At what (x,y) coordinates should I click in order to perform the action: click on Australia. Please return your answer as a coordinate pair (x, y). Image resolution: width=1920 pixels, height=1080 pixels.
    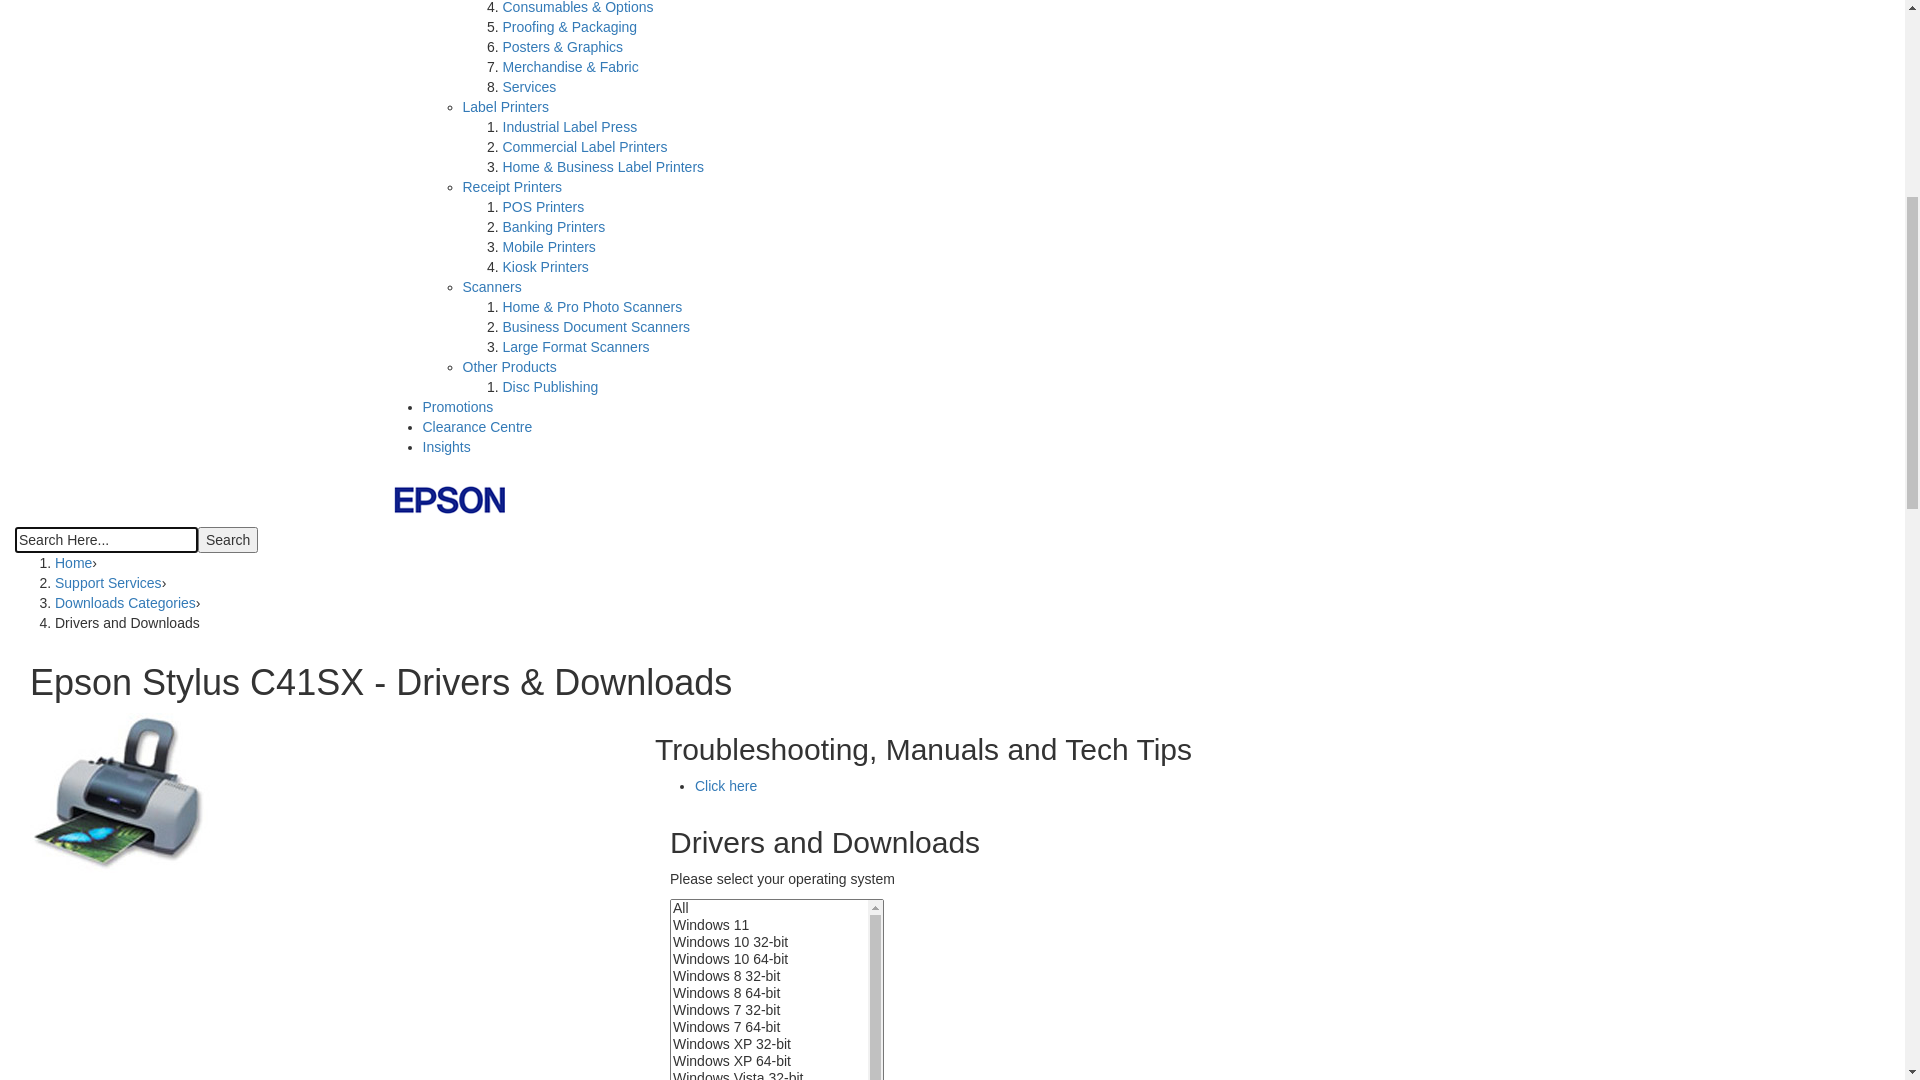
    Looking at the image, I should click on (449, 50).